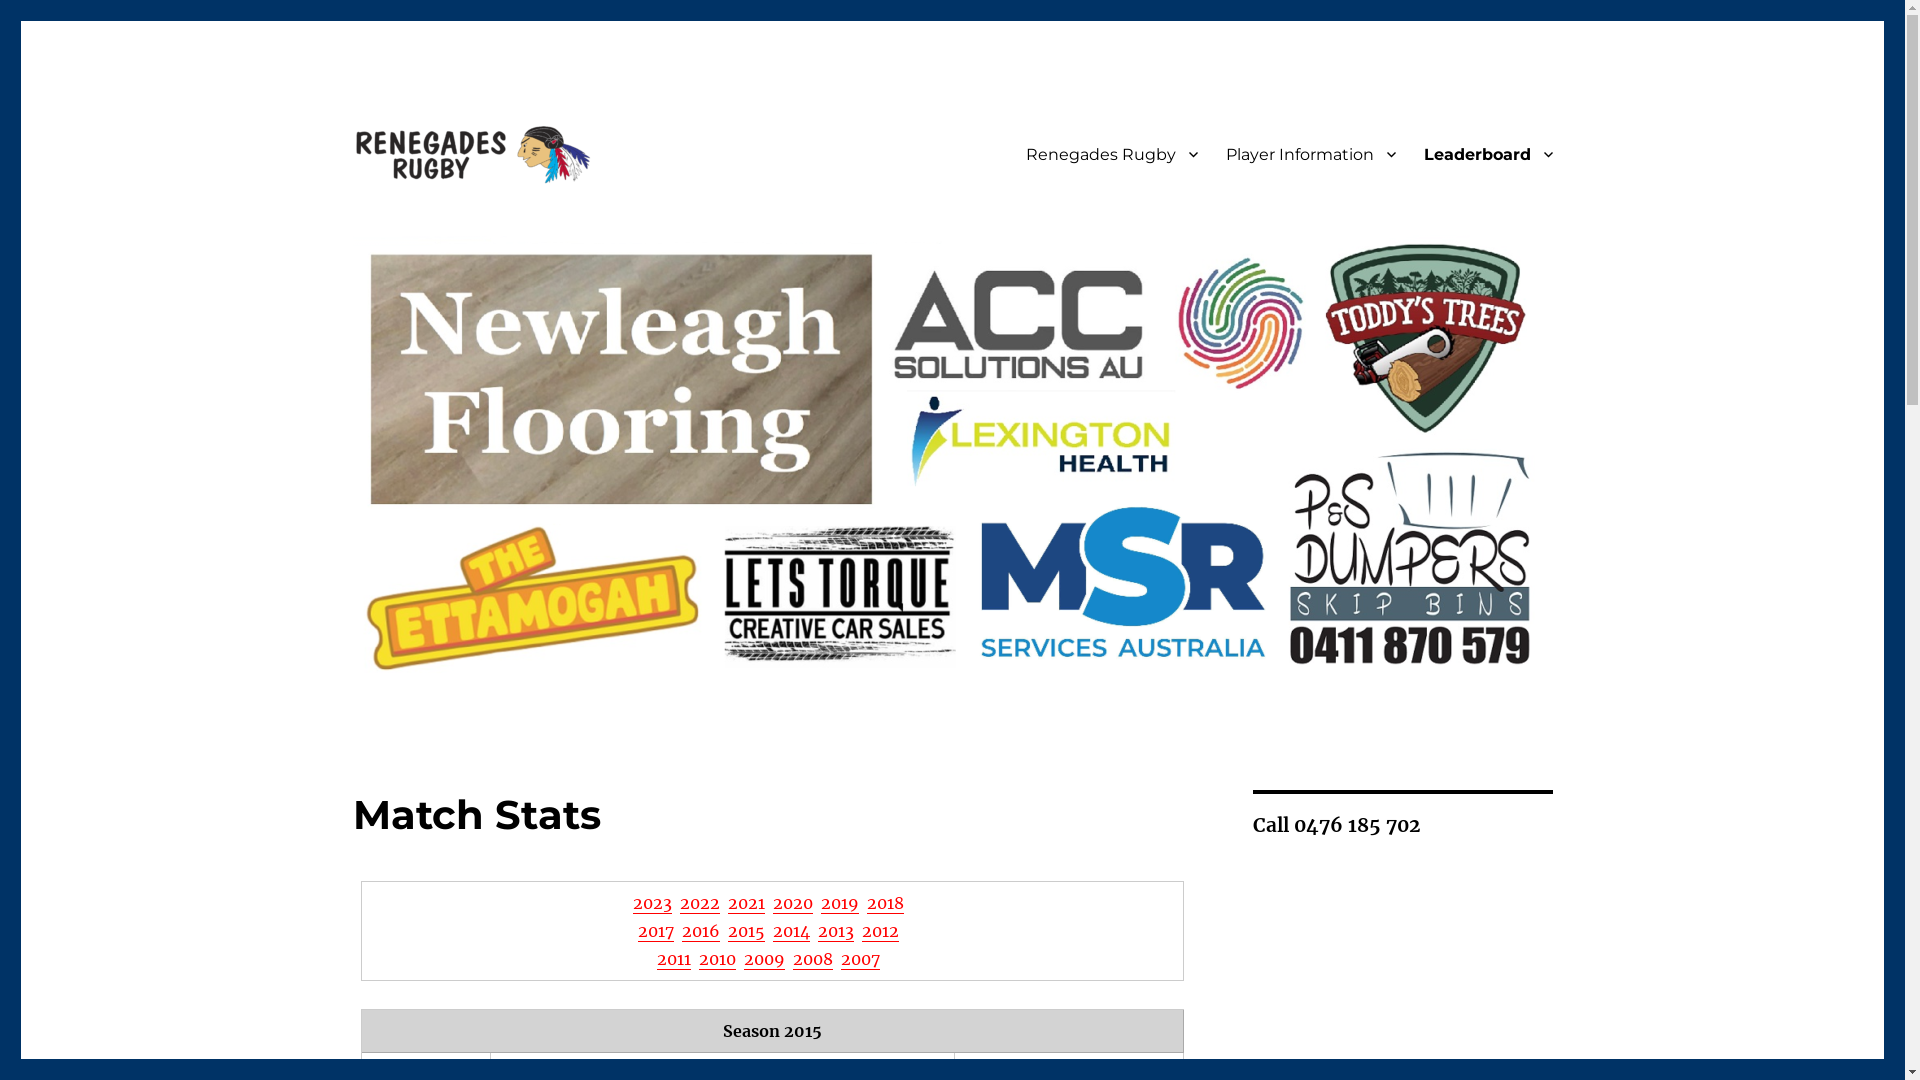 The height and width of the screenshot is (1080, 1920). Describe the element at coordinates (718, 959) in the screenshot. I see `2010` at that location.